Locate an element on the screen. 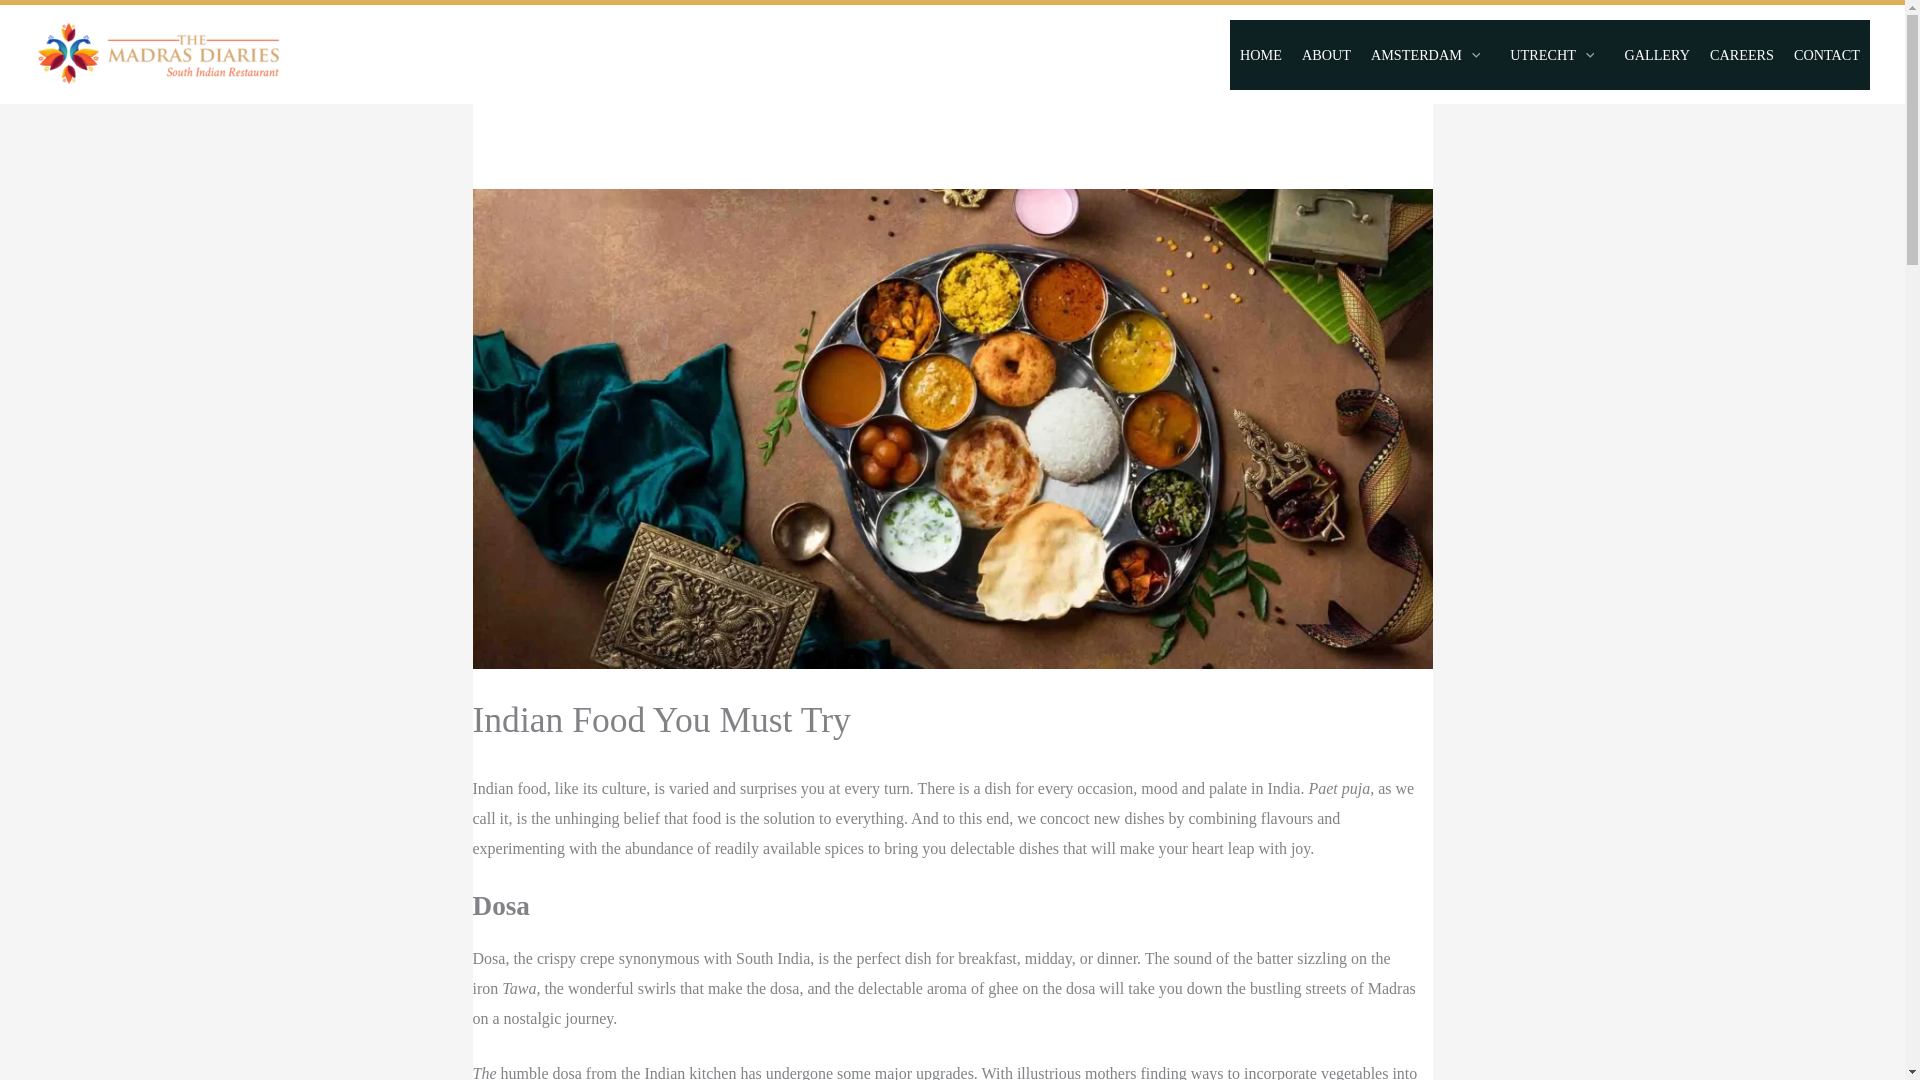 Image resolution: width=1920 pixels, height=1080 pixels. CAREERS is located at coordinates (1741, 54).